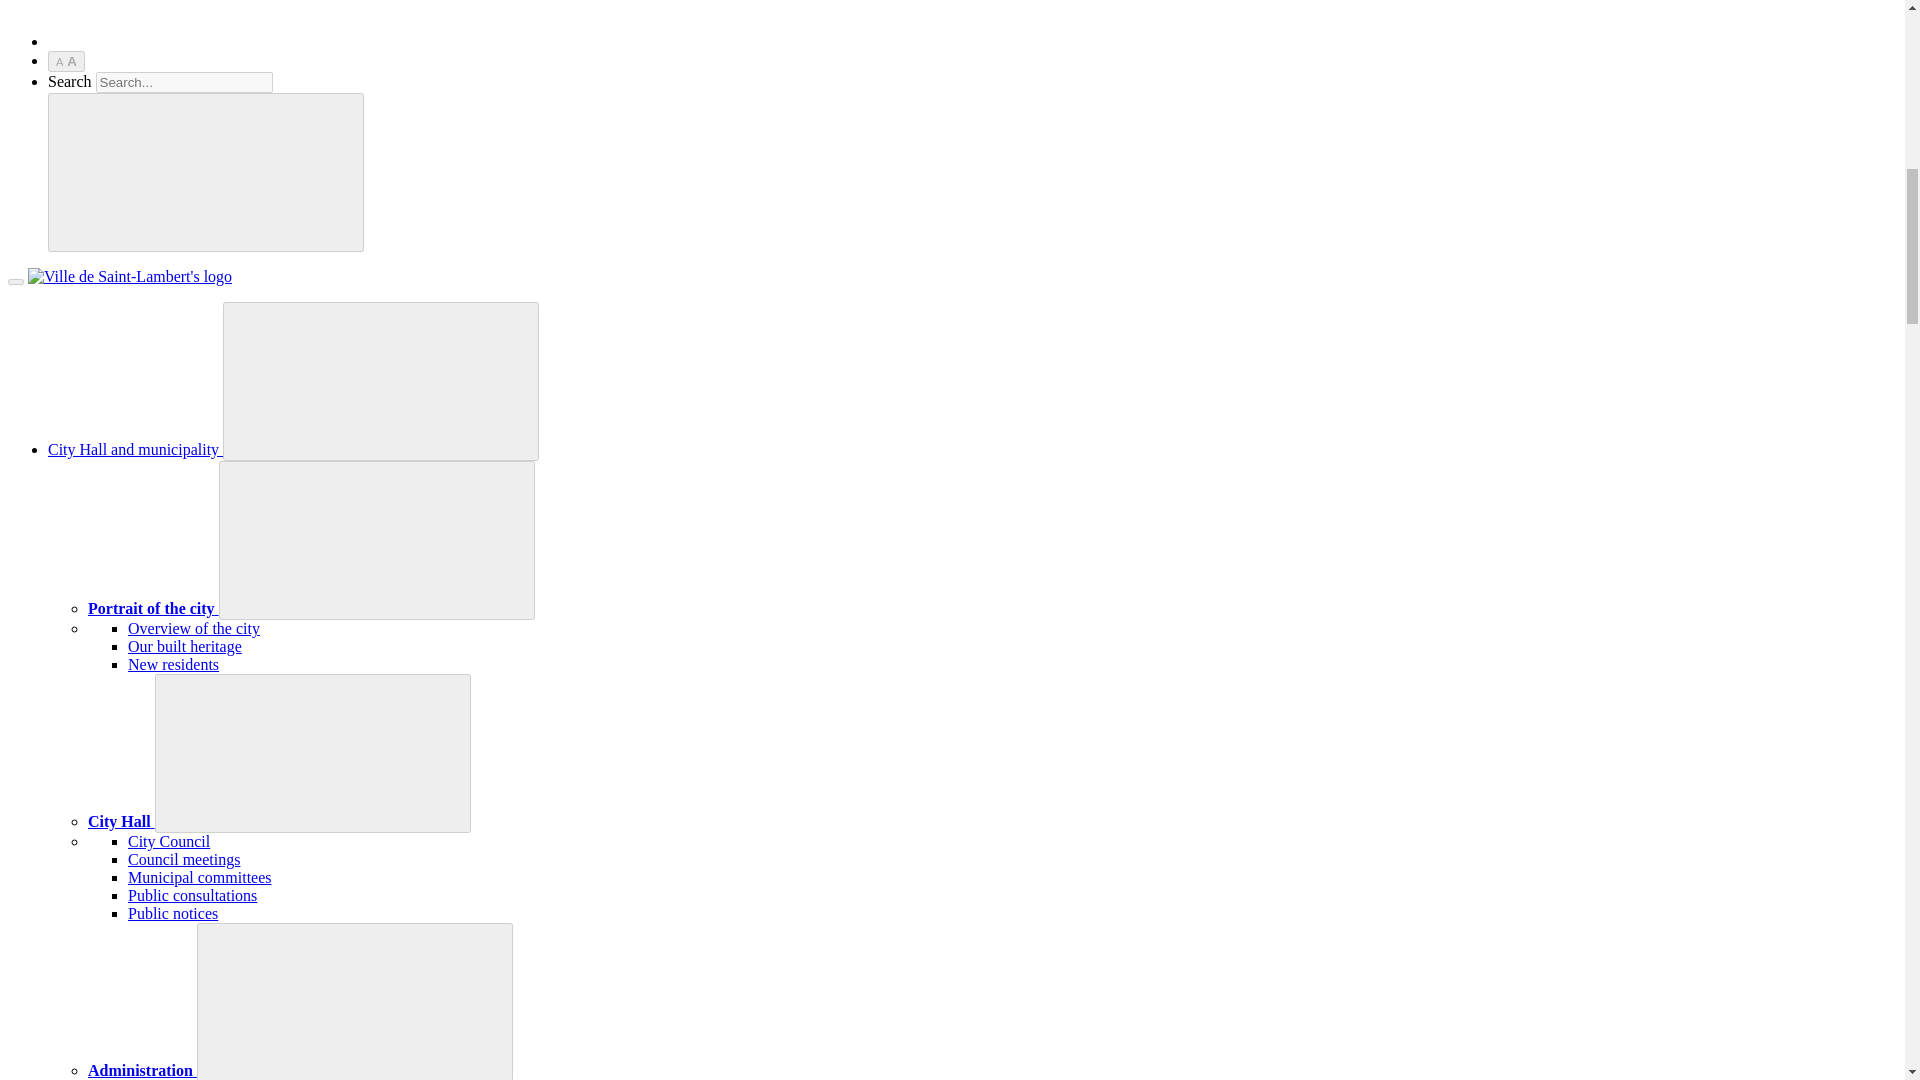 Image resolution: width=1920 pixels, height=1080 pixels. Describe the element at coordinates (122, 822) in the screenshot. I see `City Hall` at that location.